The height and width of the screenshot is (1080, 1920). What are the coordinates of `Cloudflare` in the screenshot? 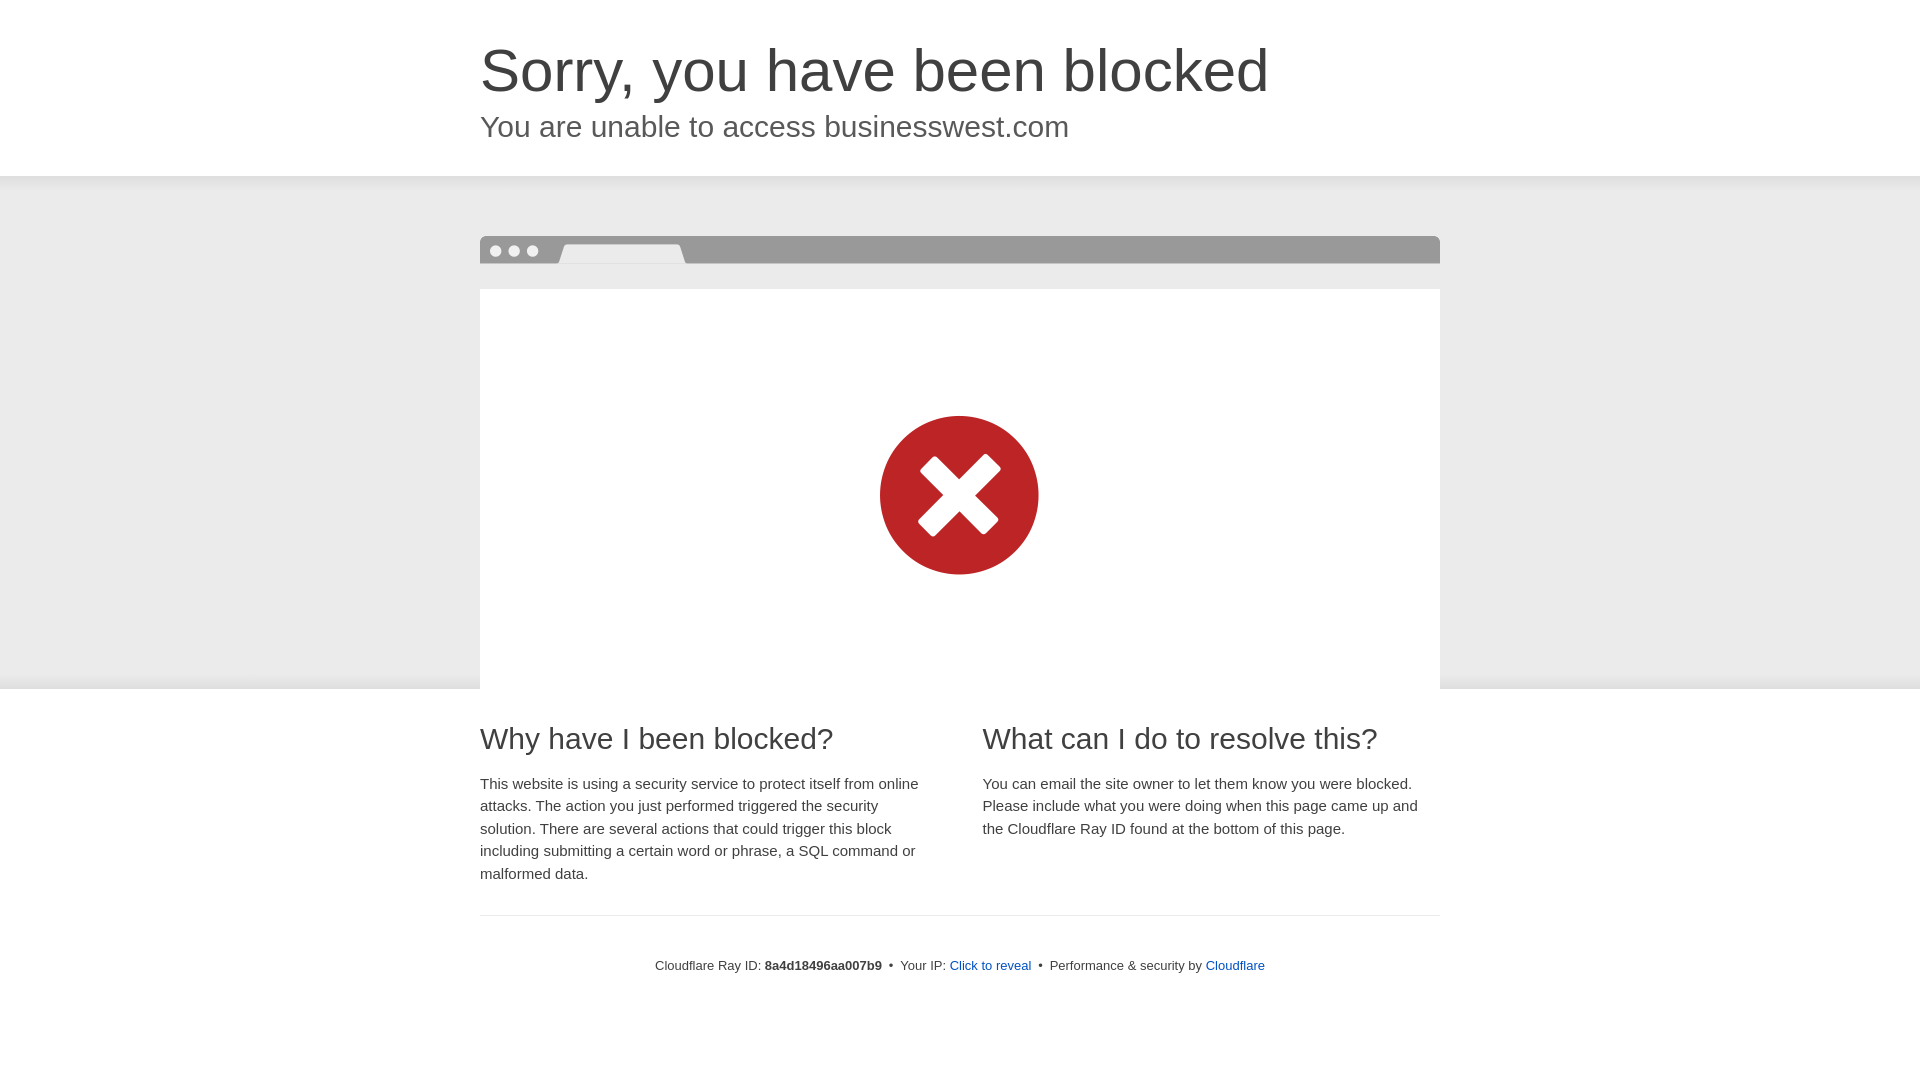 It's located at (1235, 965).